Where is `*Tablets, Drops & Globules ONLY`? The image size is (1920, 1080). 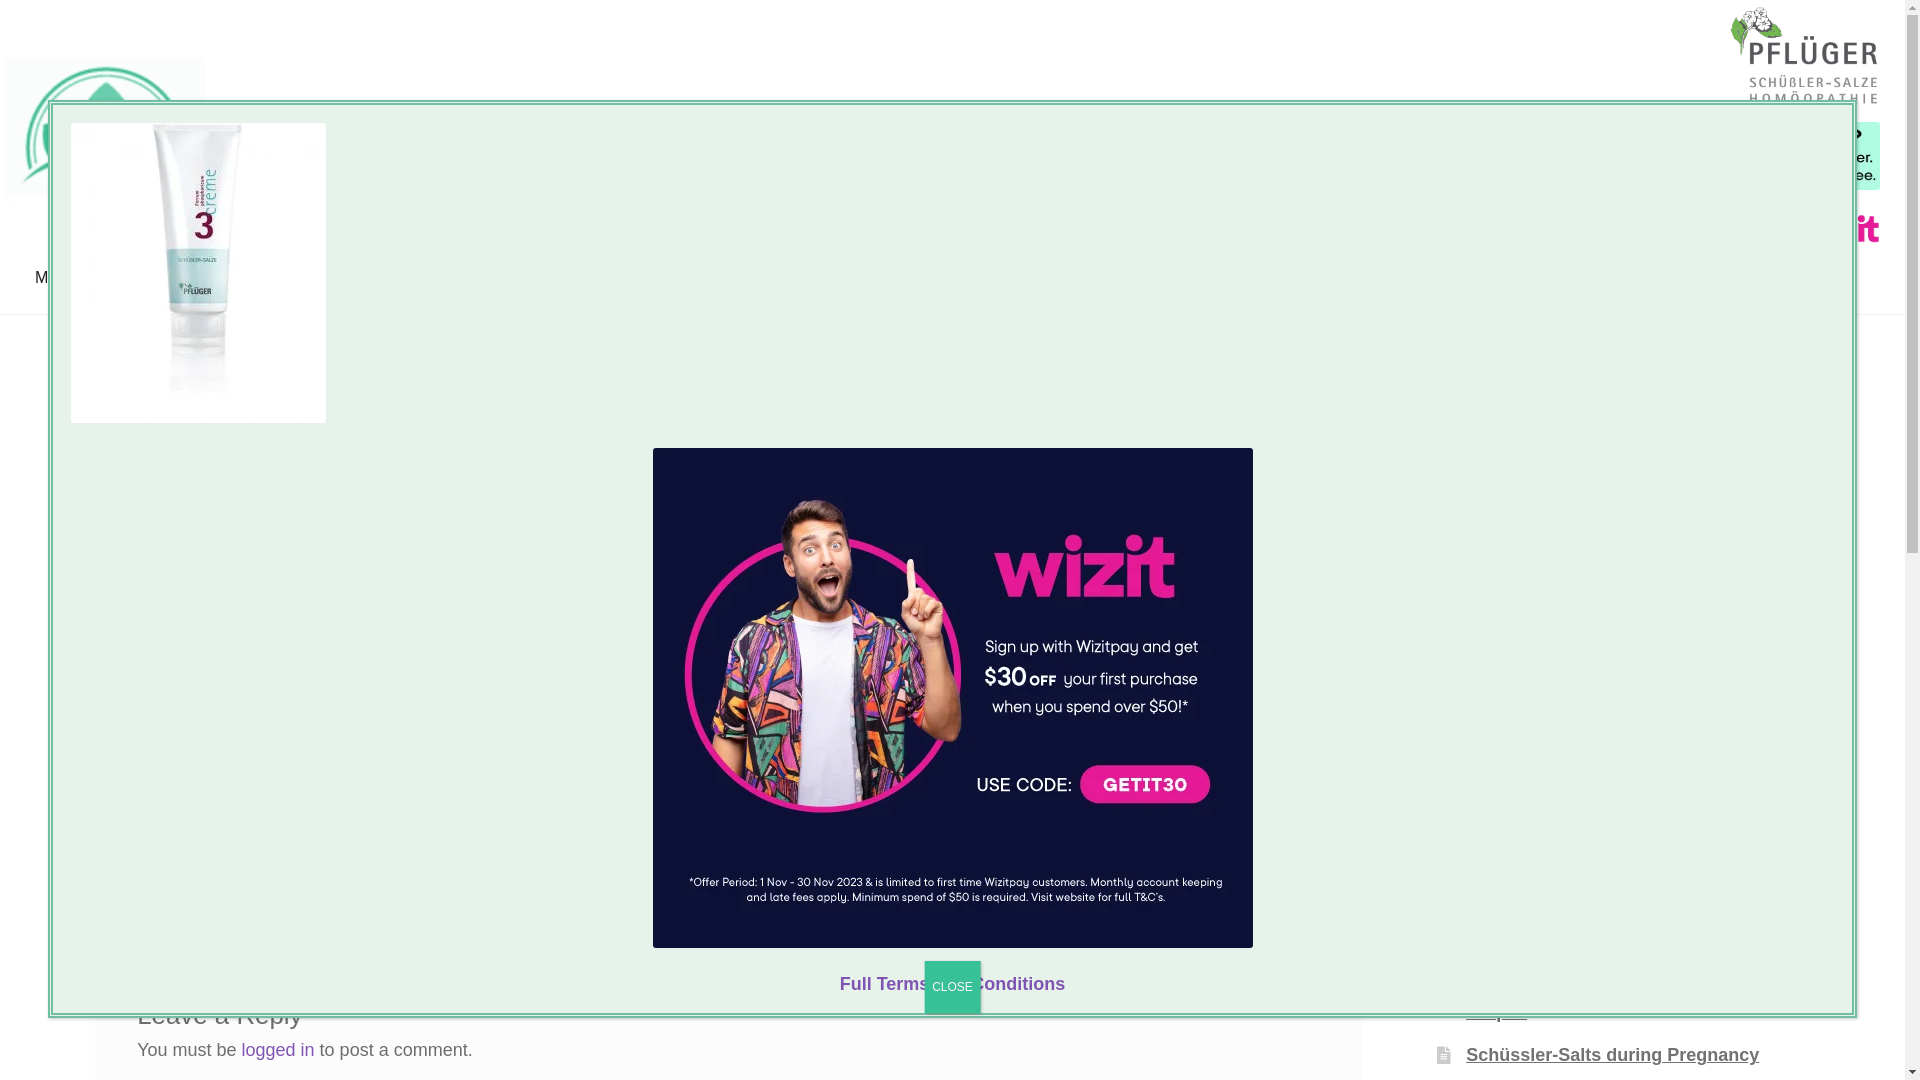
*Tablets, Drops & Globules ONLY is located at coordinates (1624, 713).